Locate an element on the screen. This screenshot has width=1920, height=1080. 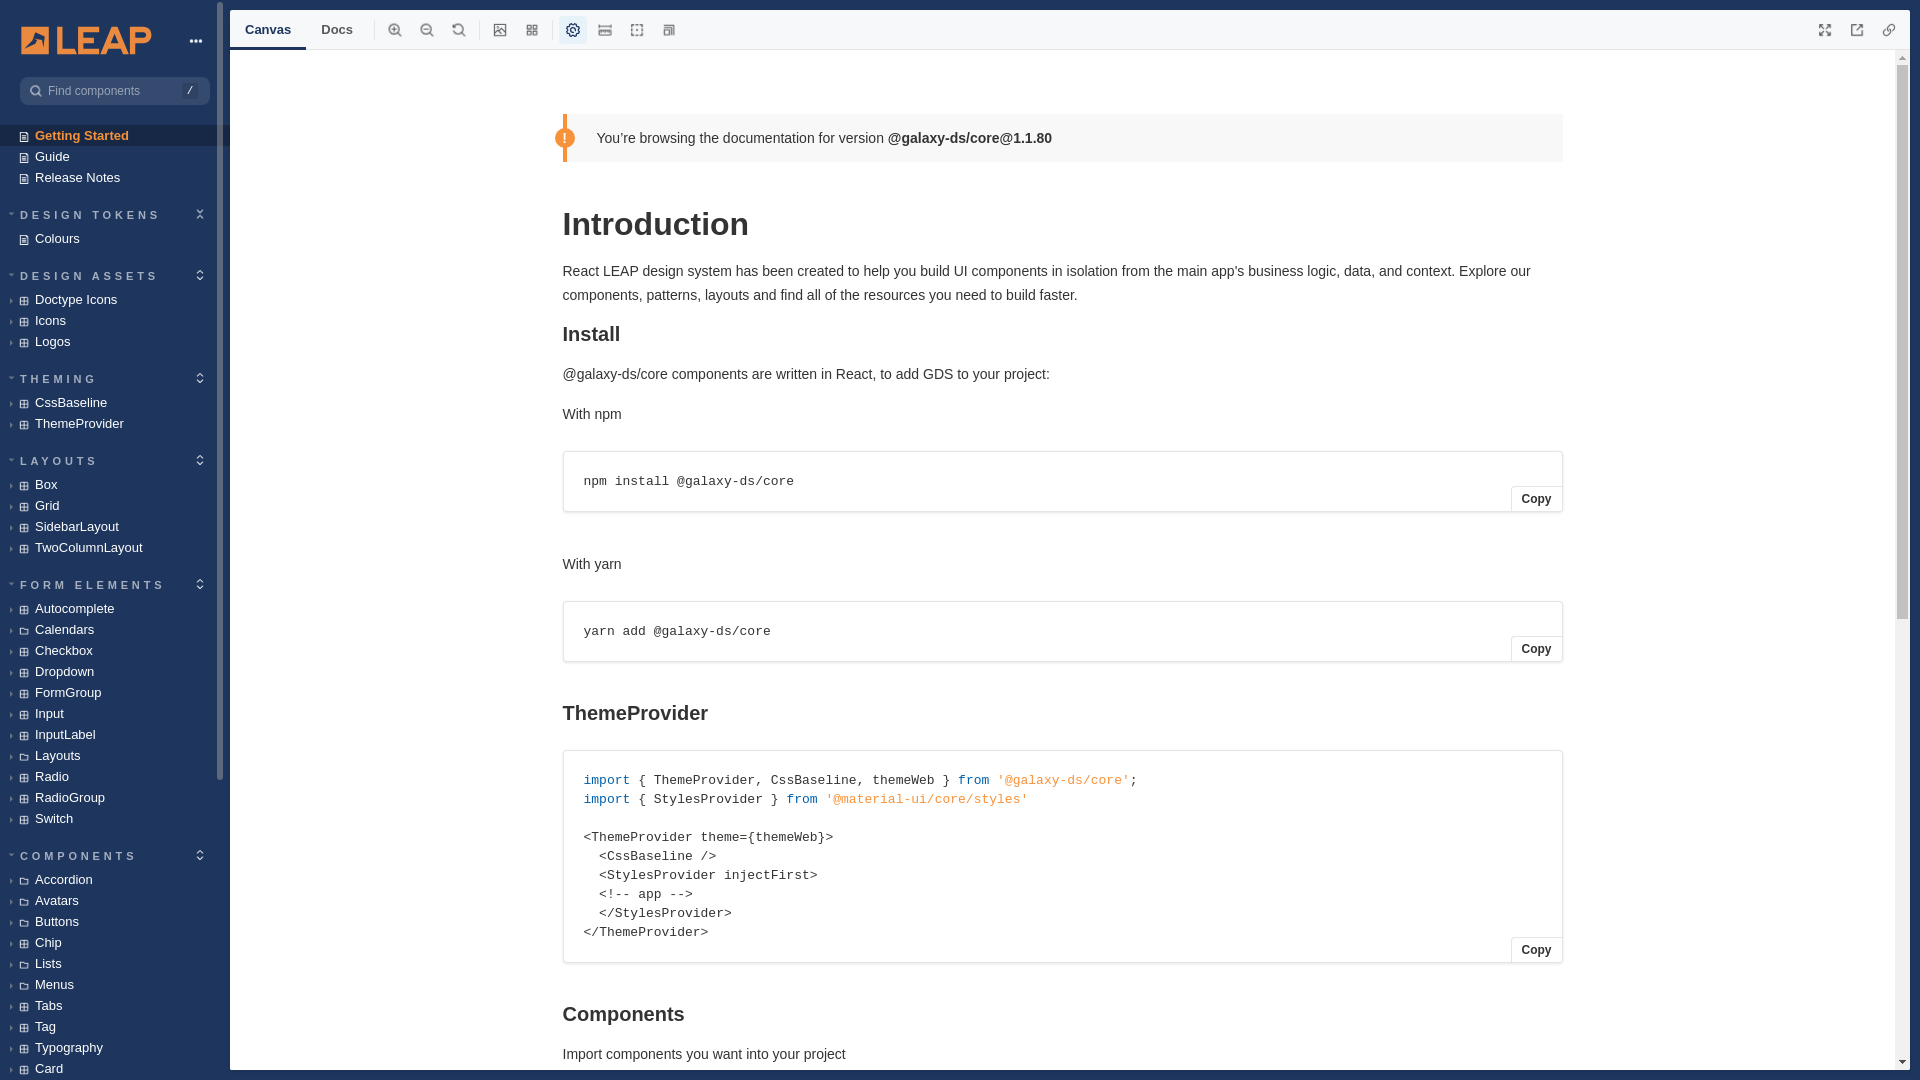
DESIGN TOKENS is located at coordinates (86, 214).